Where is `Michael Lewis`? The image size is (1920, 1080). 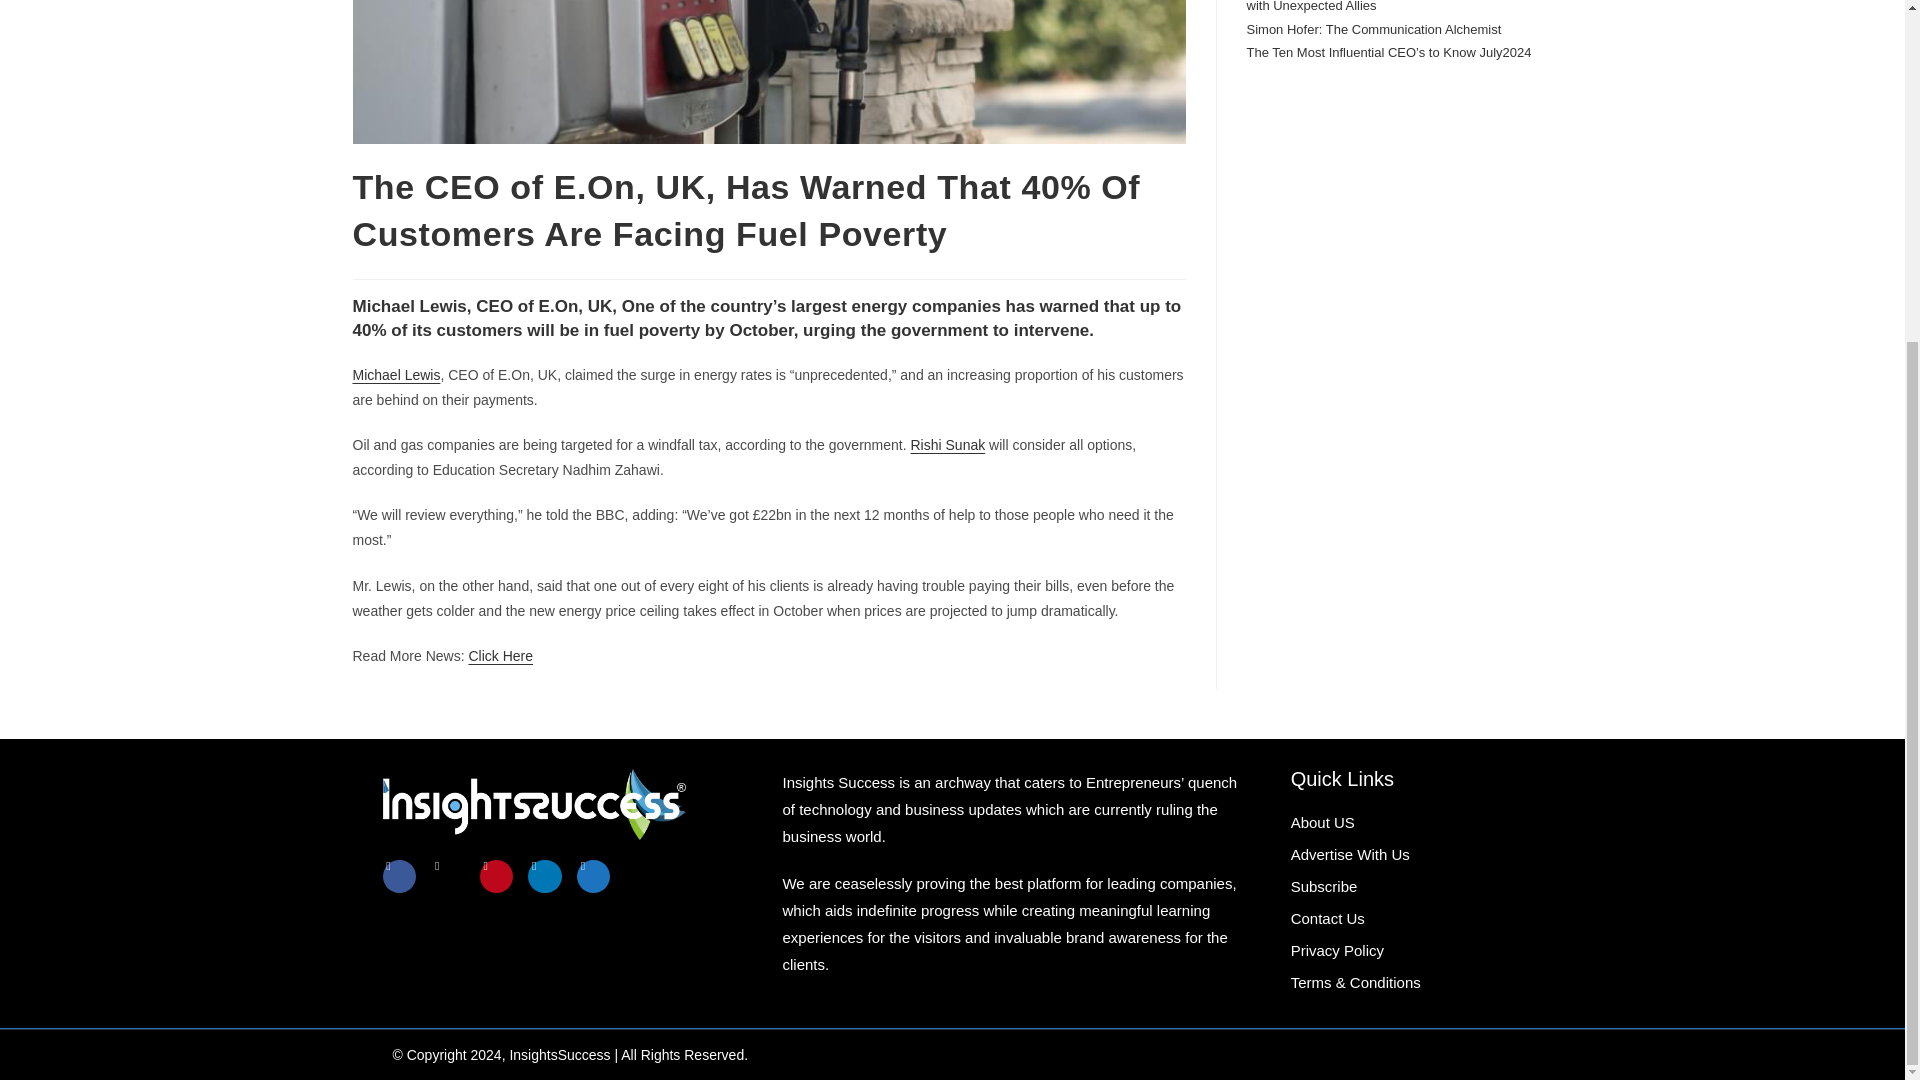 Michael Lewis is located at coordinates (395, 375).